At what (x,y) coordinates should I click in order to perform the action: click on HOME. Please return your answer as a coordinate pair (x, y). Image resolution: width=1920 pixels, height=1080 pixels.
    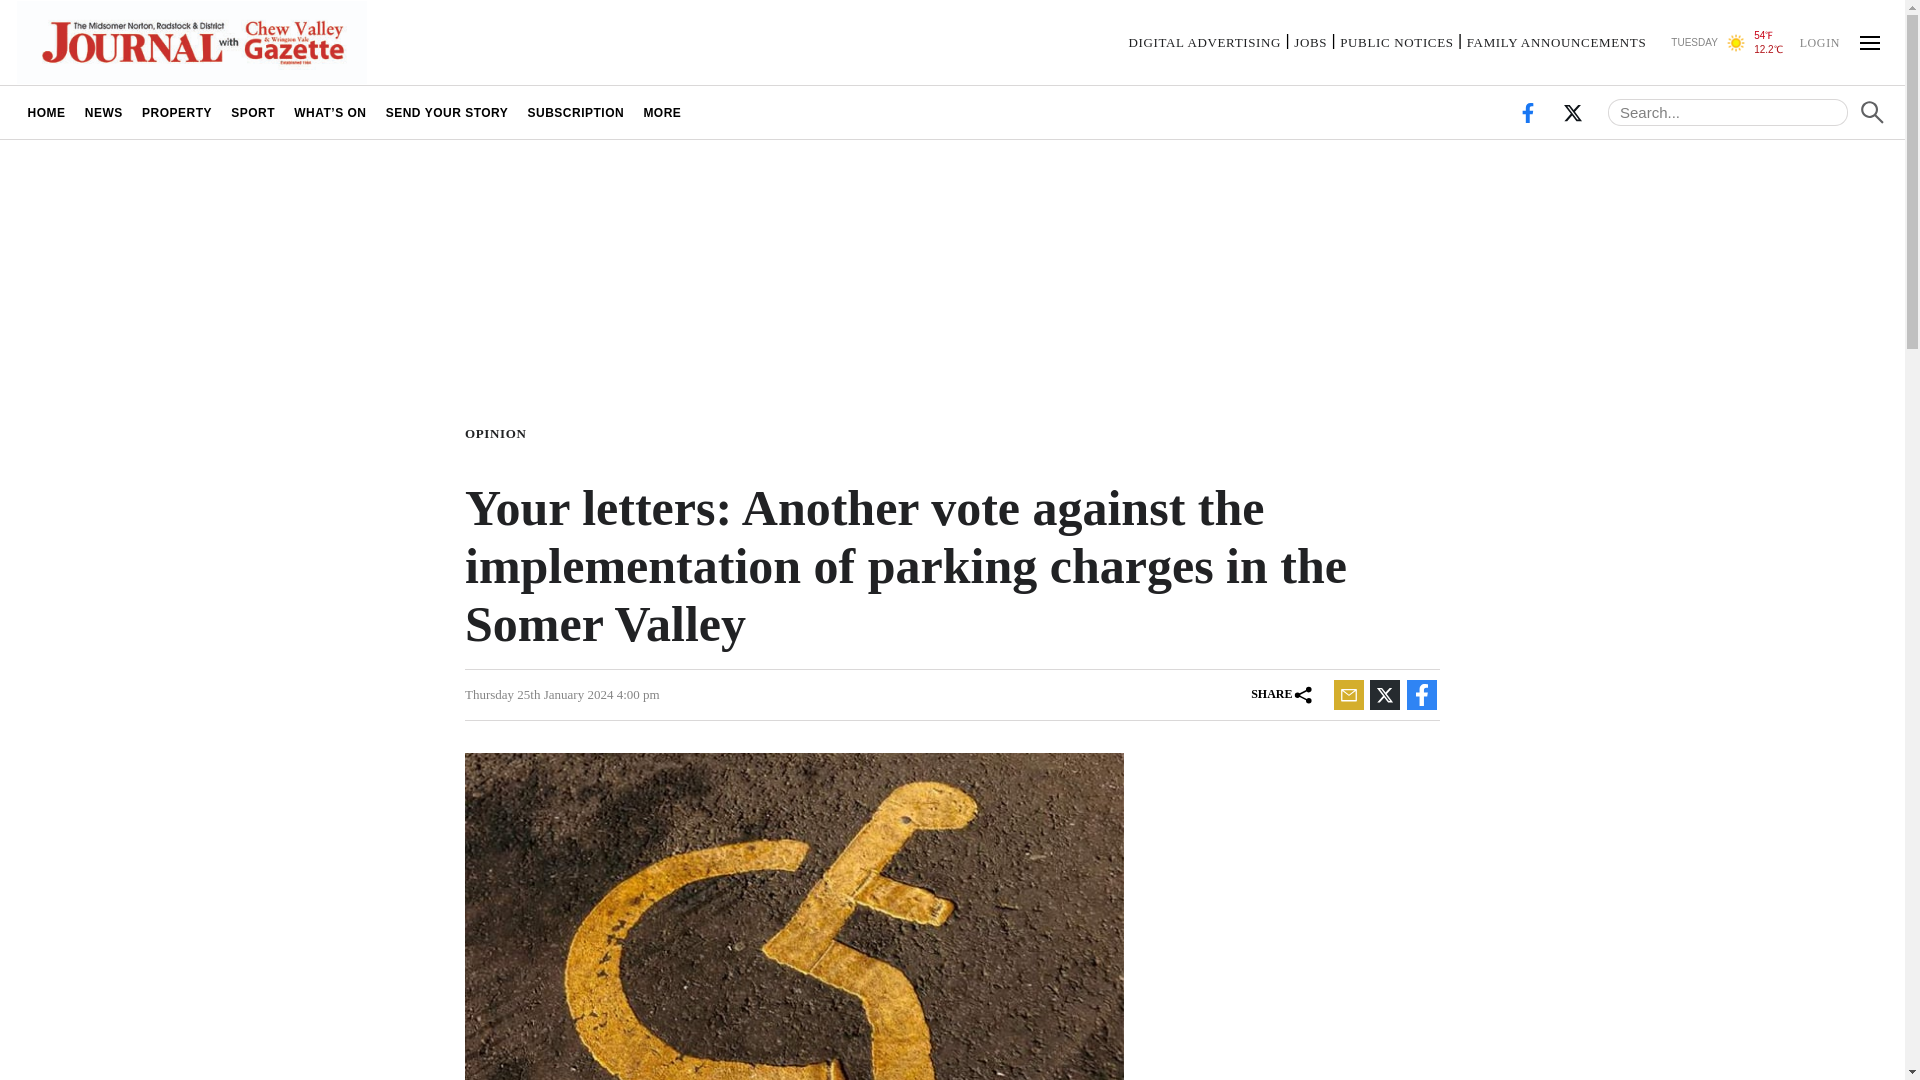
    Looking at the image, I should click on (46, 112).